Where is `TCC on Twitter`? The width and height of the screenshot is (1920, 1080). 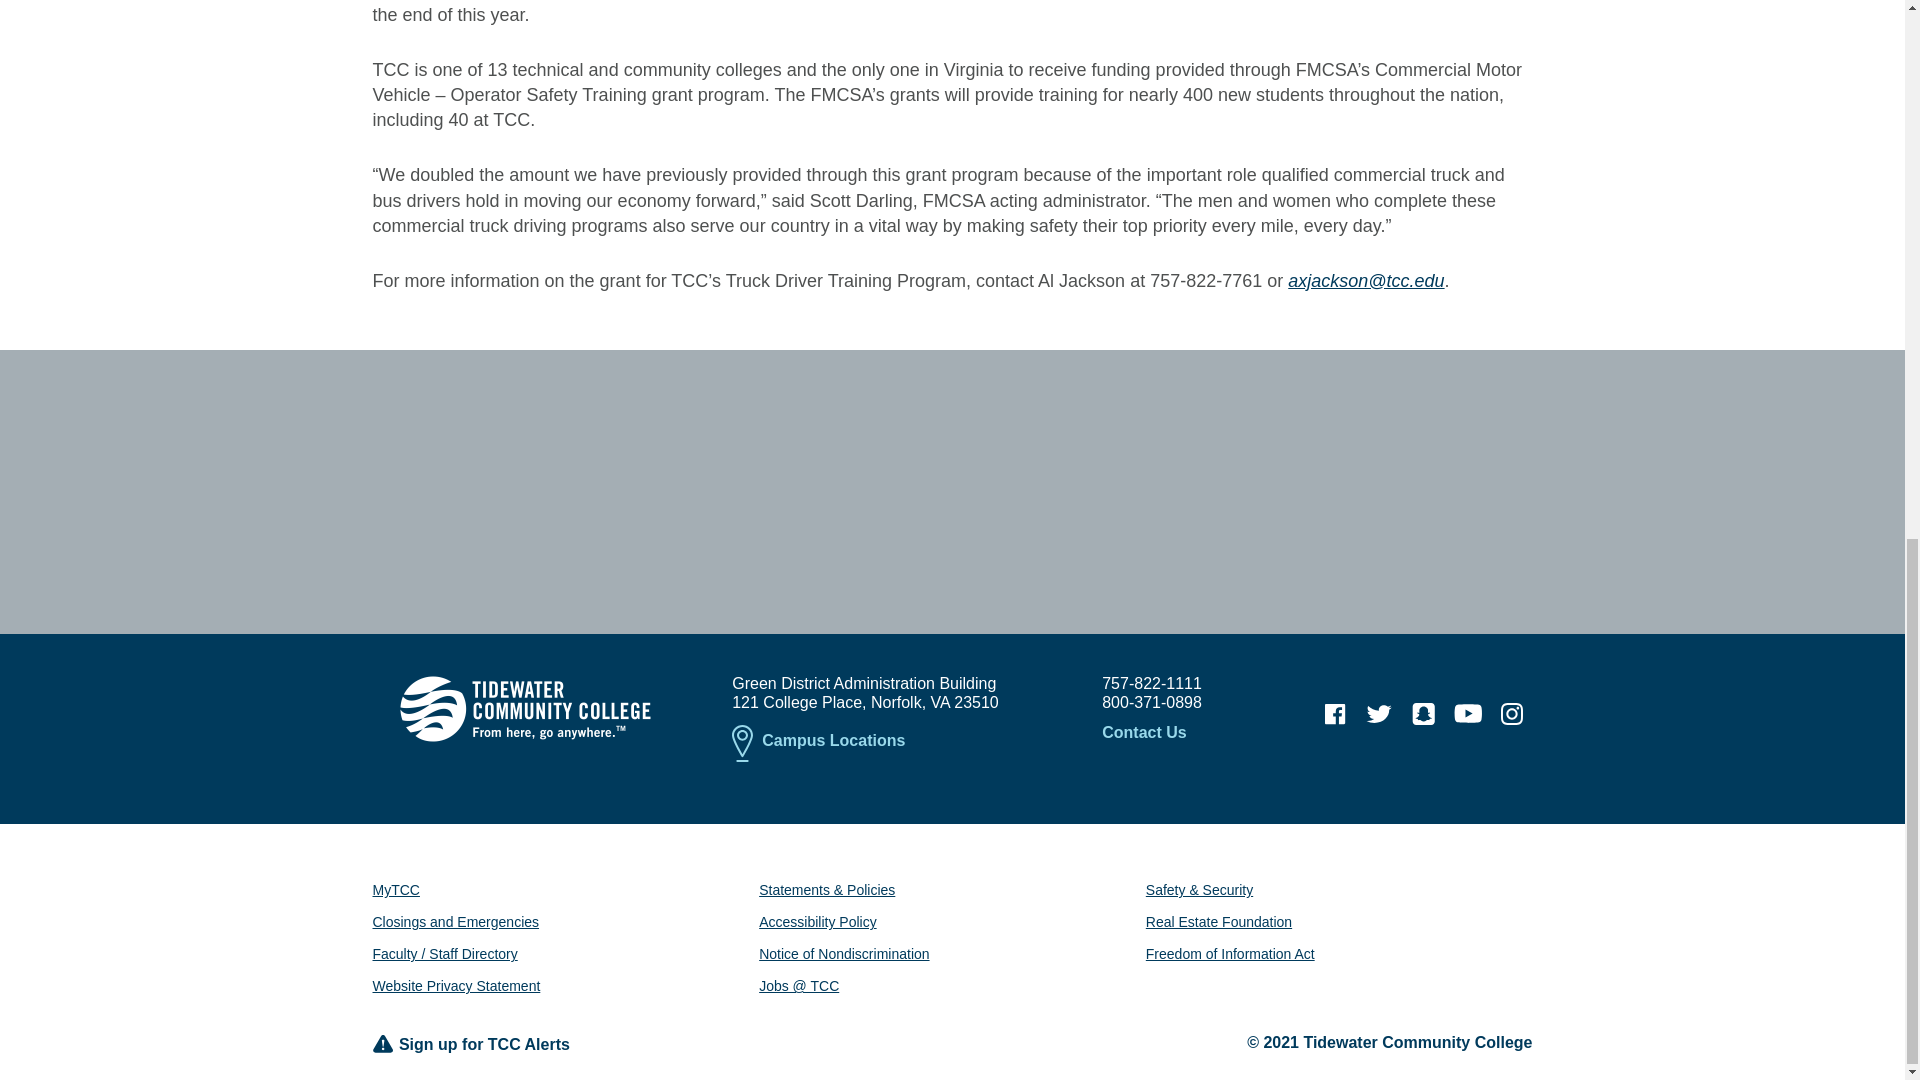 TCC on Twitter is located at coordinates (1379, 714).